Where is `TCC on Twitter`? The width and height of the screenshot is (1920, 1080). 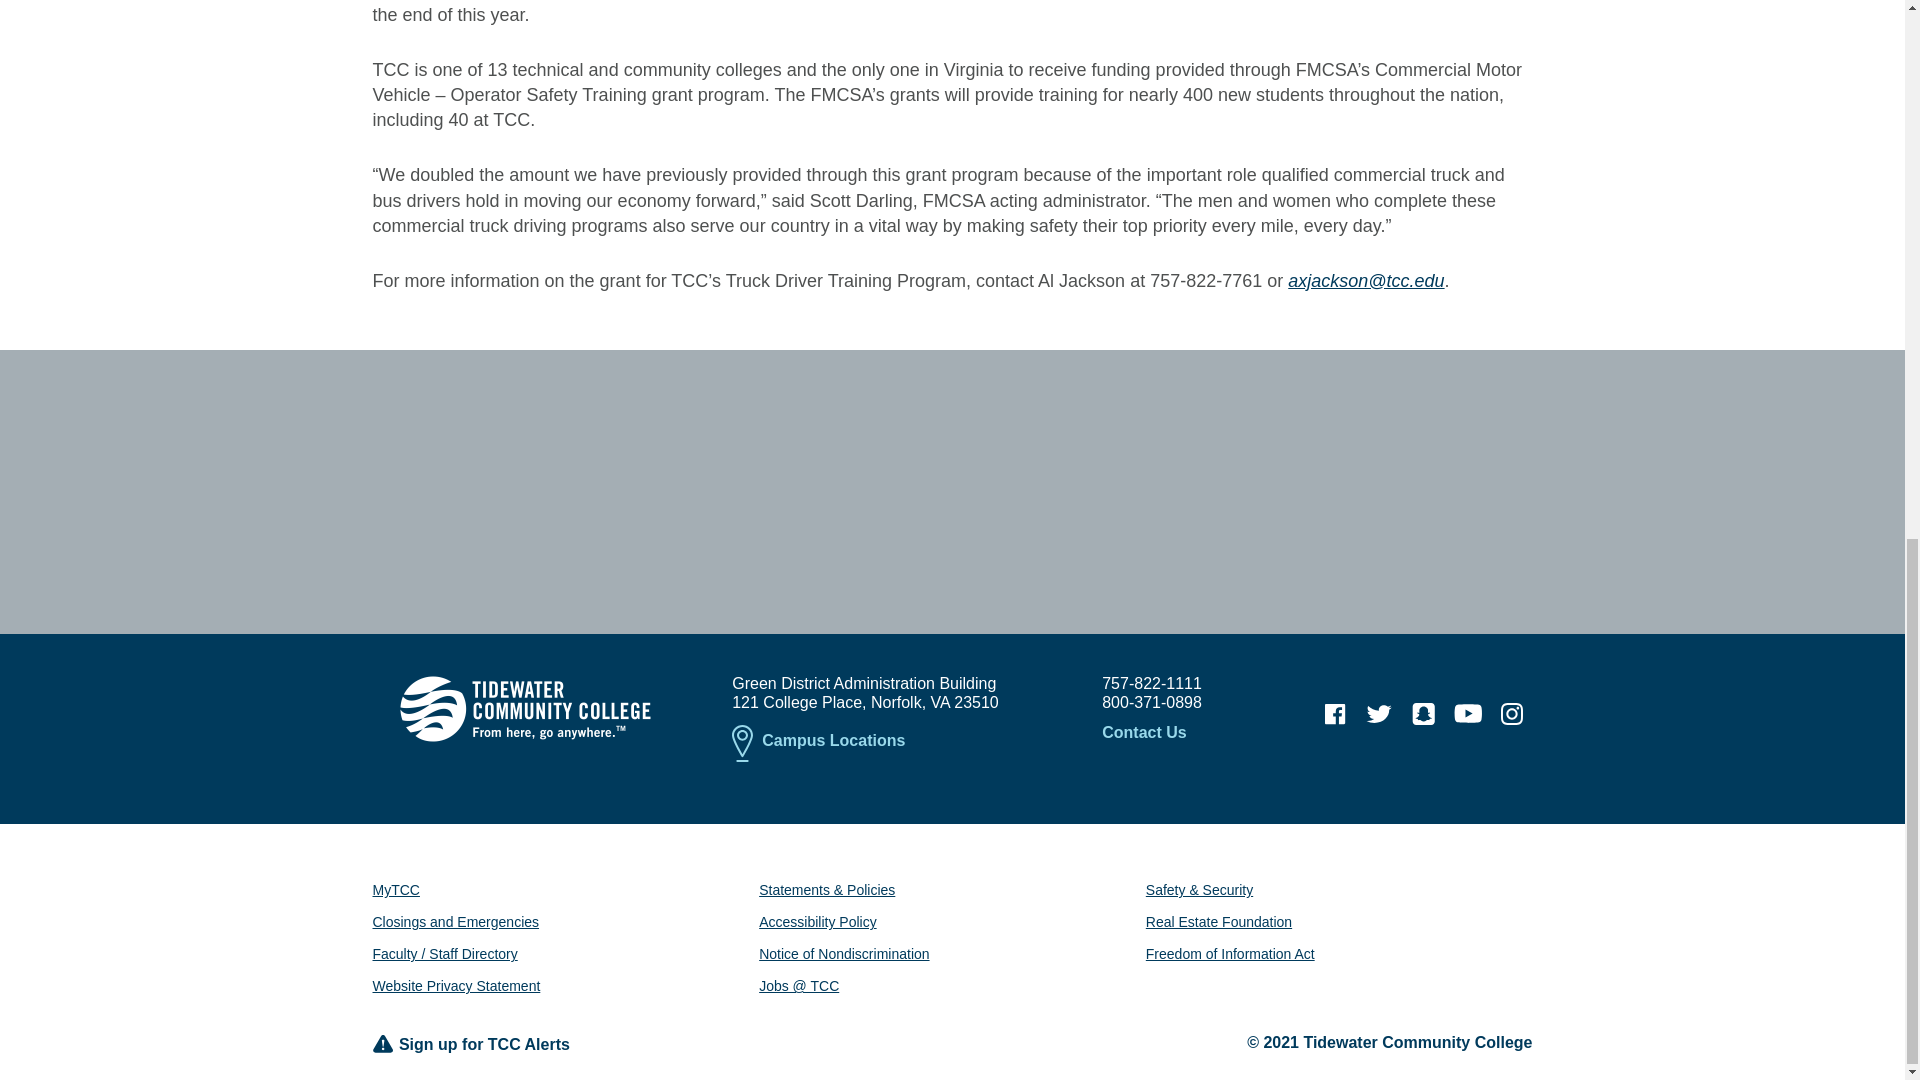 TCC on Twitter is located at coordinates (1379, 714).